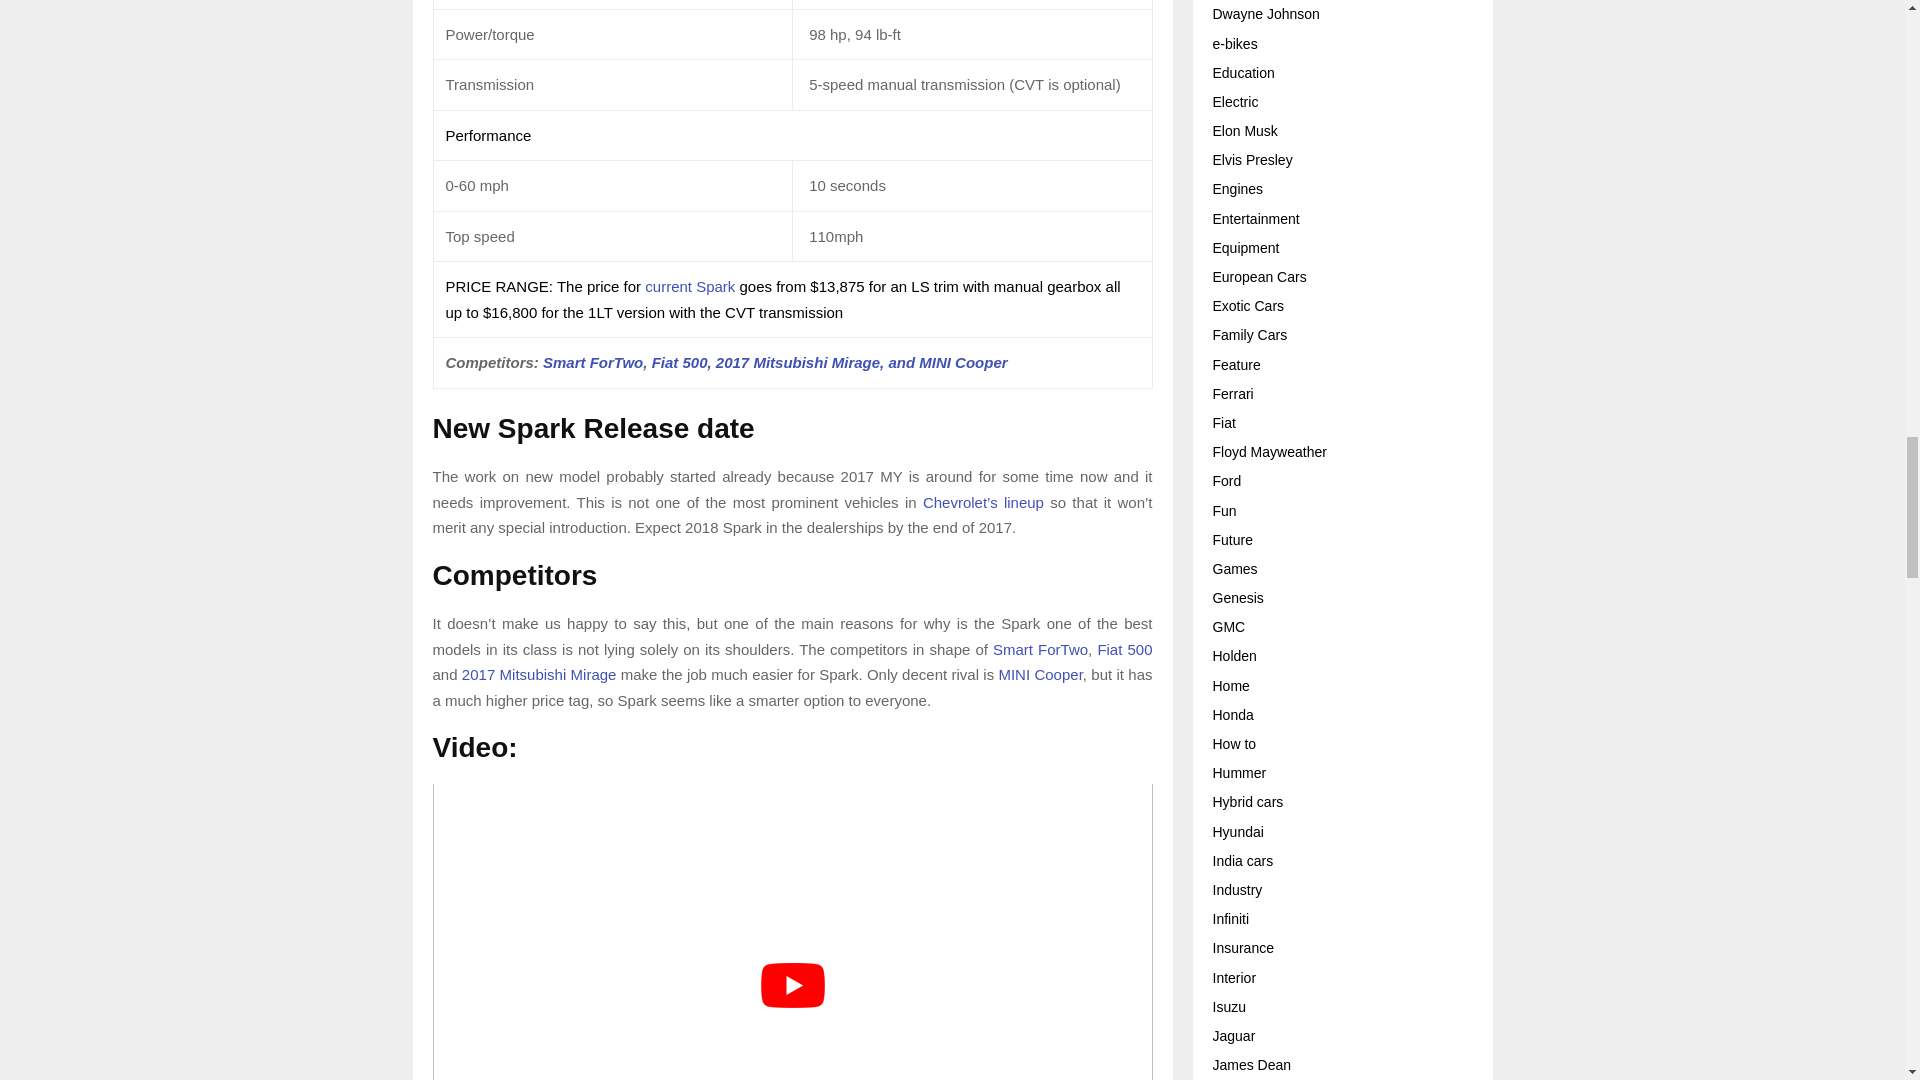 The image size is (1920, 1080). What do you see at coordinates (593, 362) in the screenshot?
I see `Smart ForTwo` at bounding box center [593, 362].